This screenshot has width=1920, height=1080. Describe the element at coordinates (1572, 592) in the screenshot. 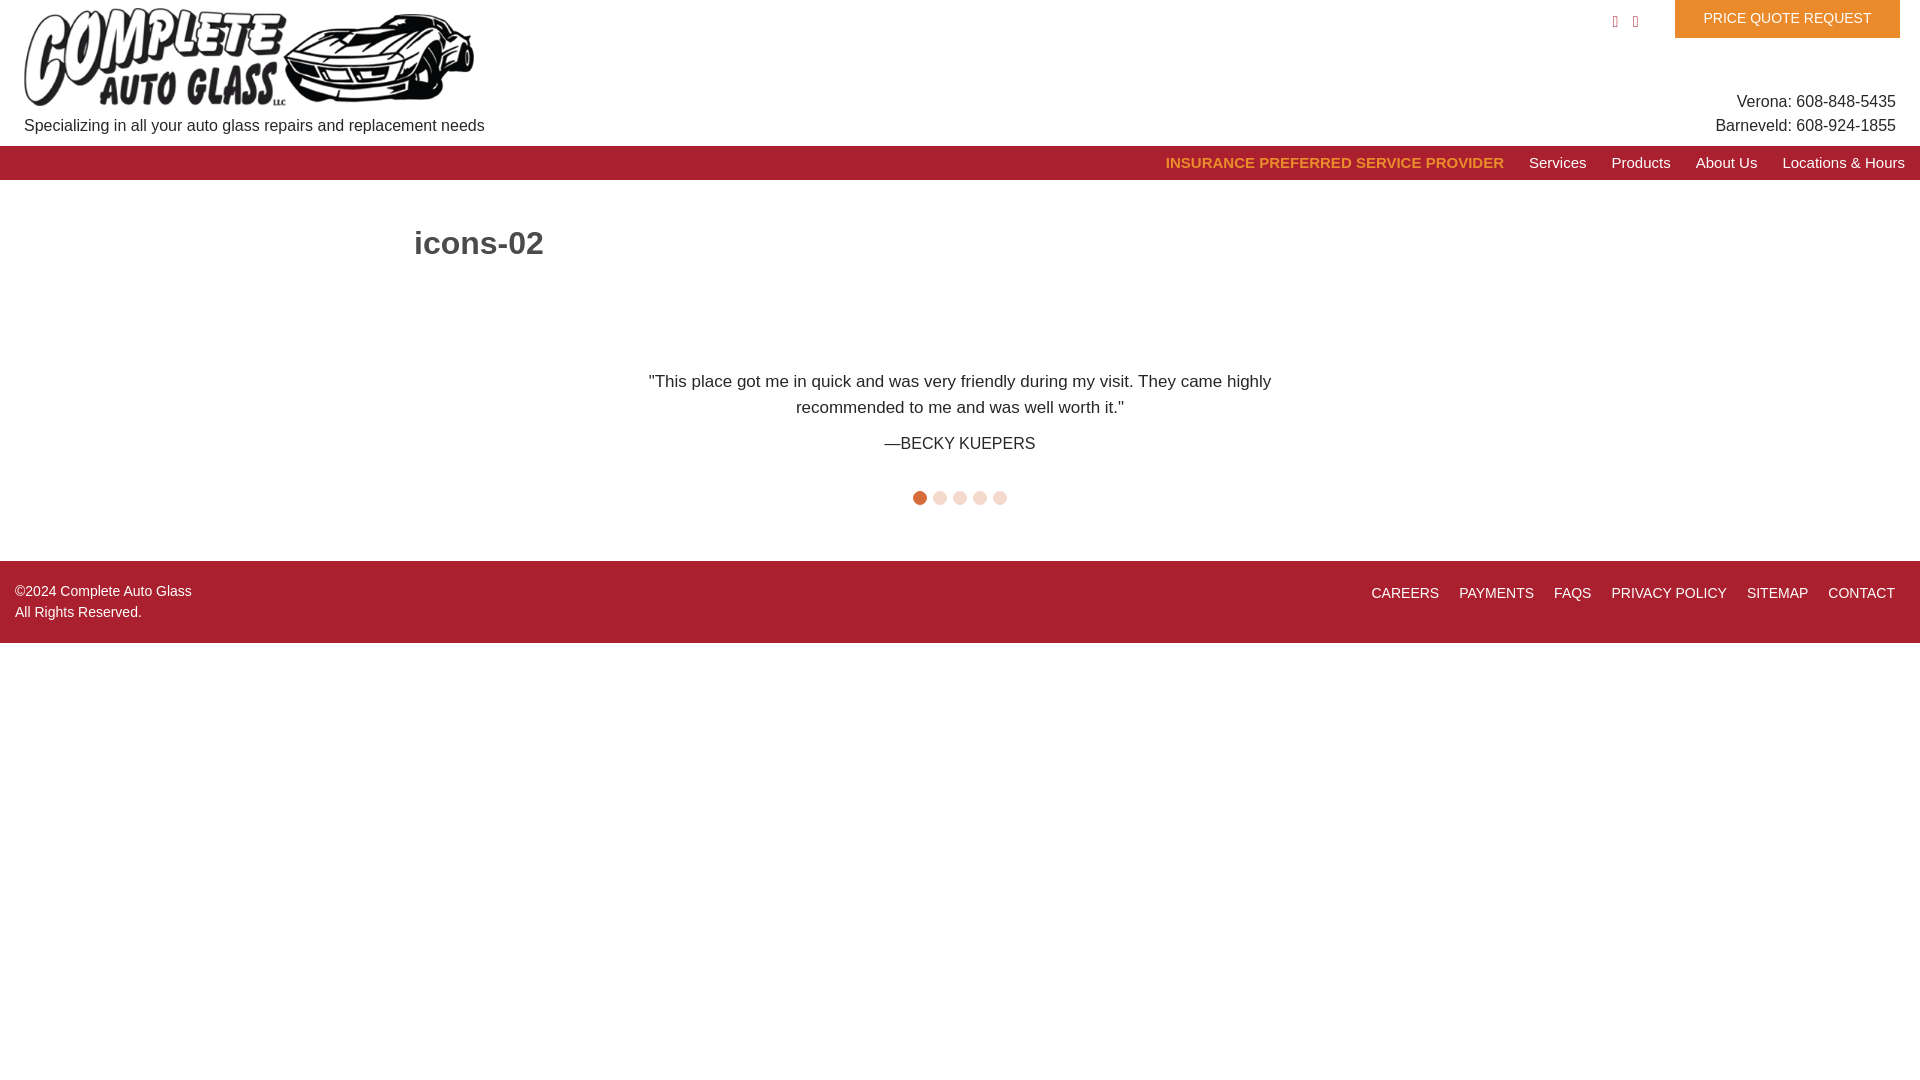

I see `FAQS` at that location.